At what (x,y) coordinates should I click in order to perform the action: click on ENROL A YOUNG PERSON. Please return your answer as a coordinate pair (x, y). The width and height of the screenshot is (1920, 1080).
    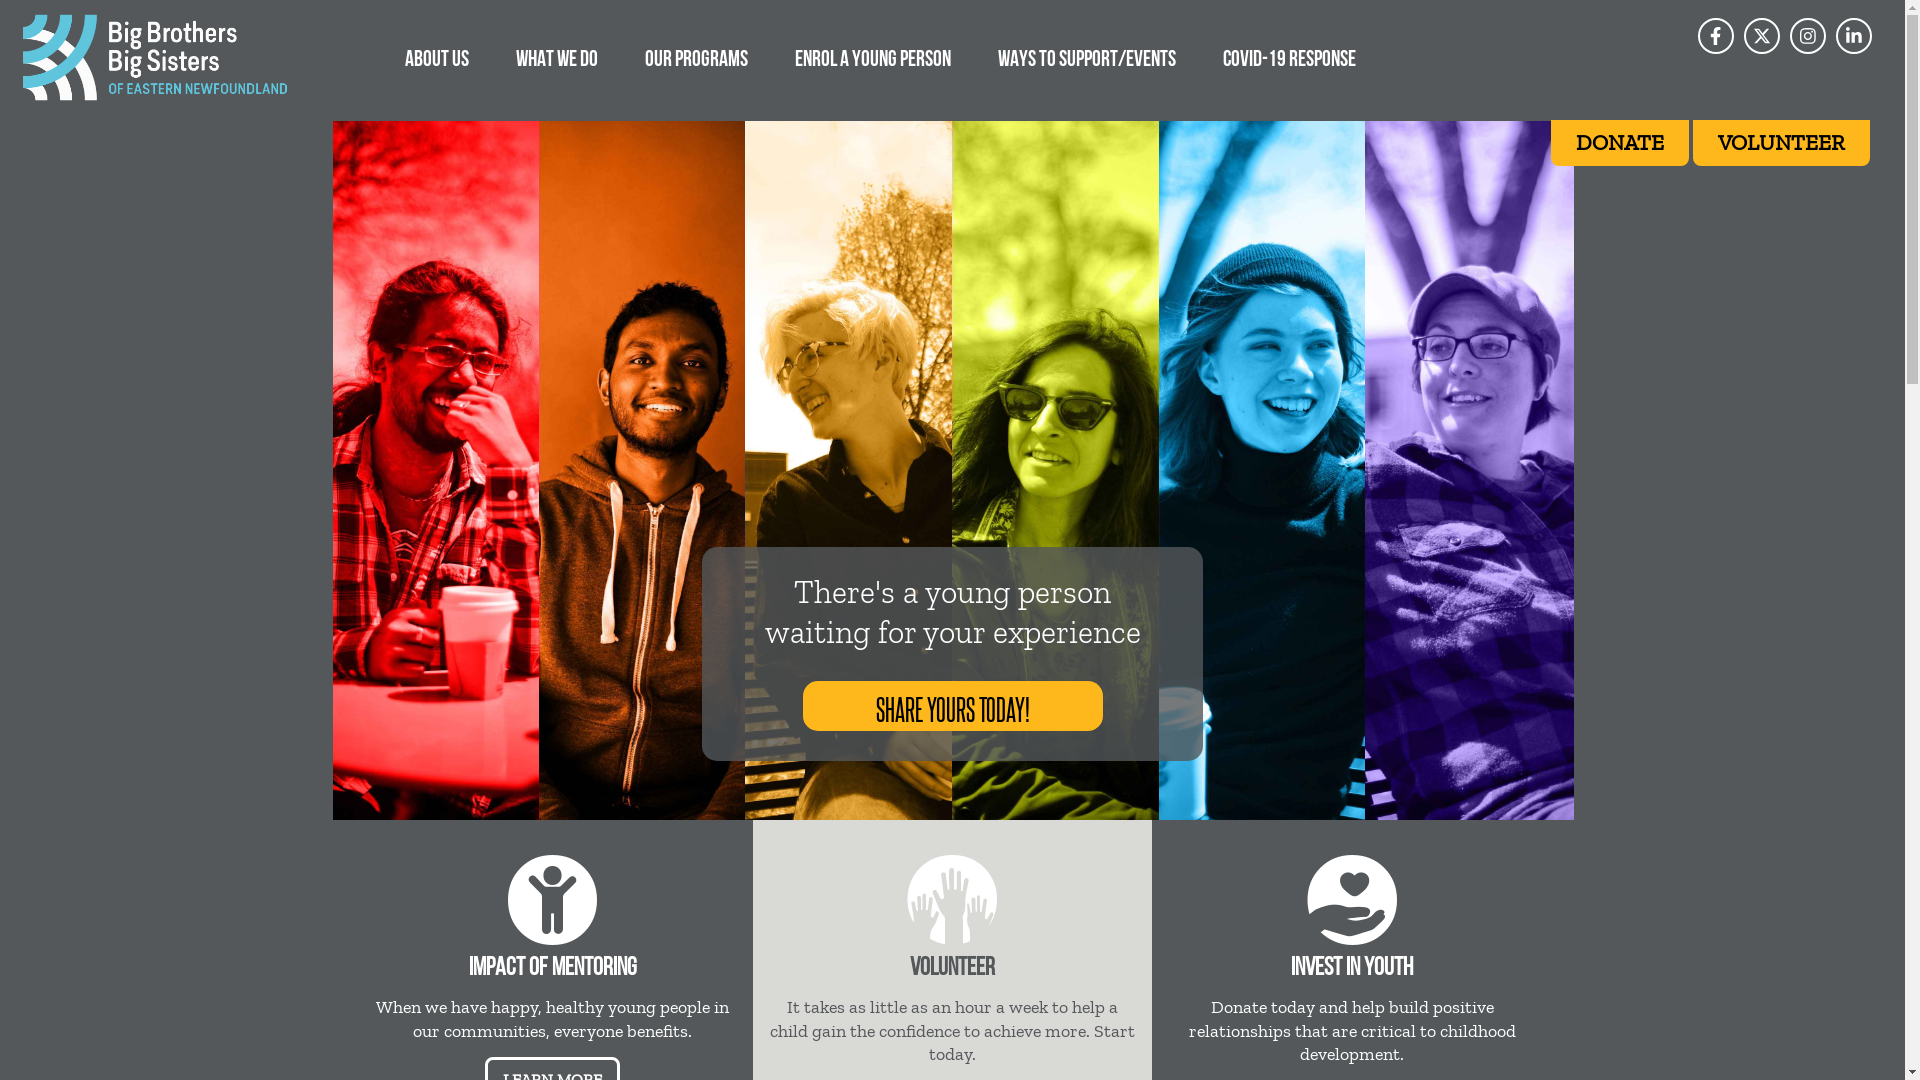
    Looking at the image, I should click on (873, 58).